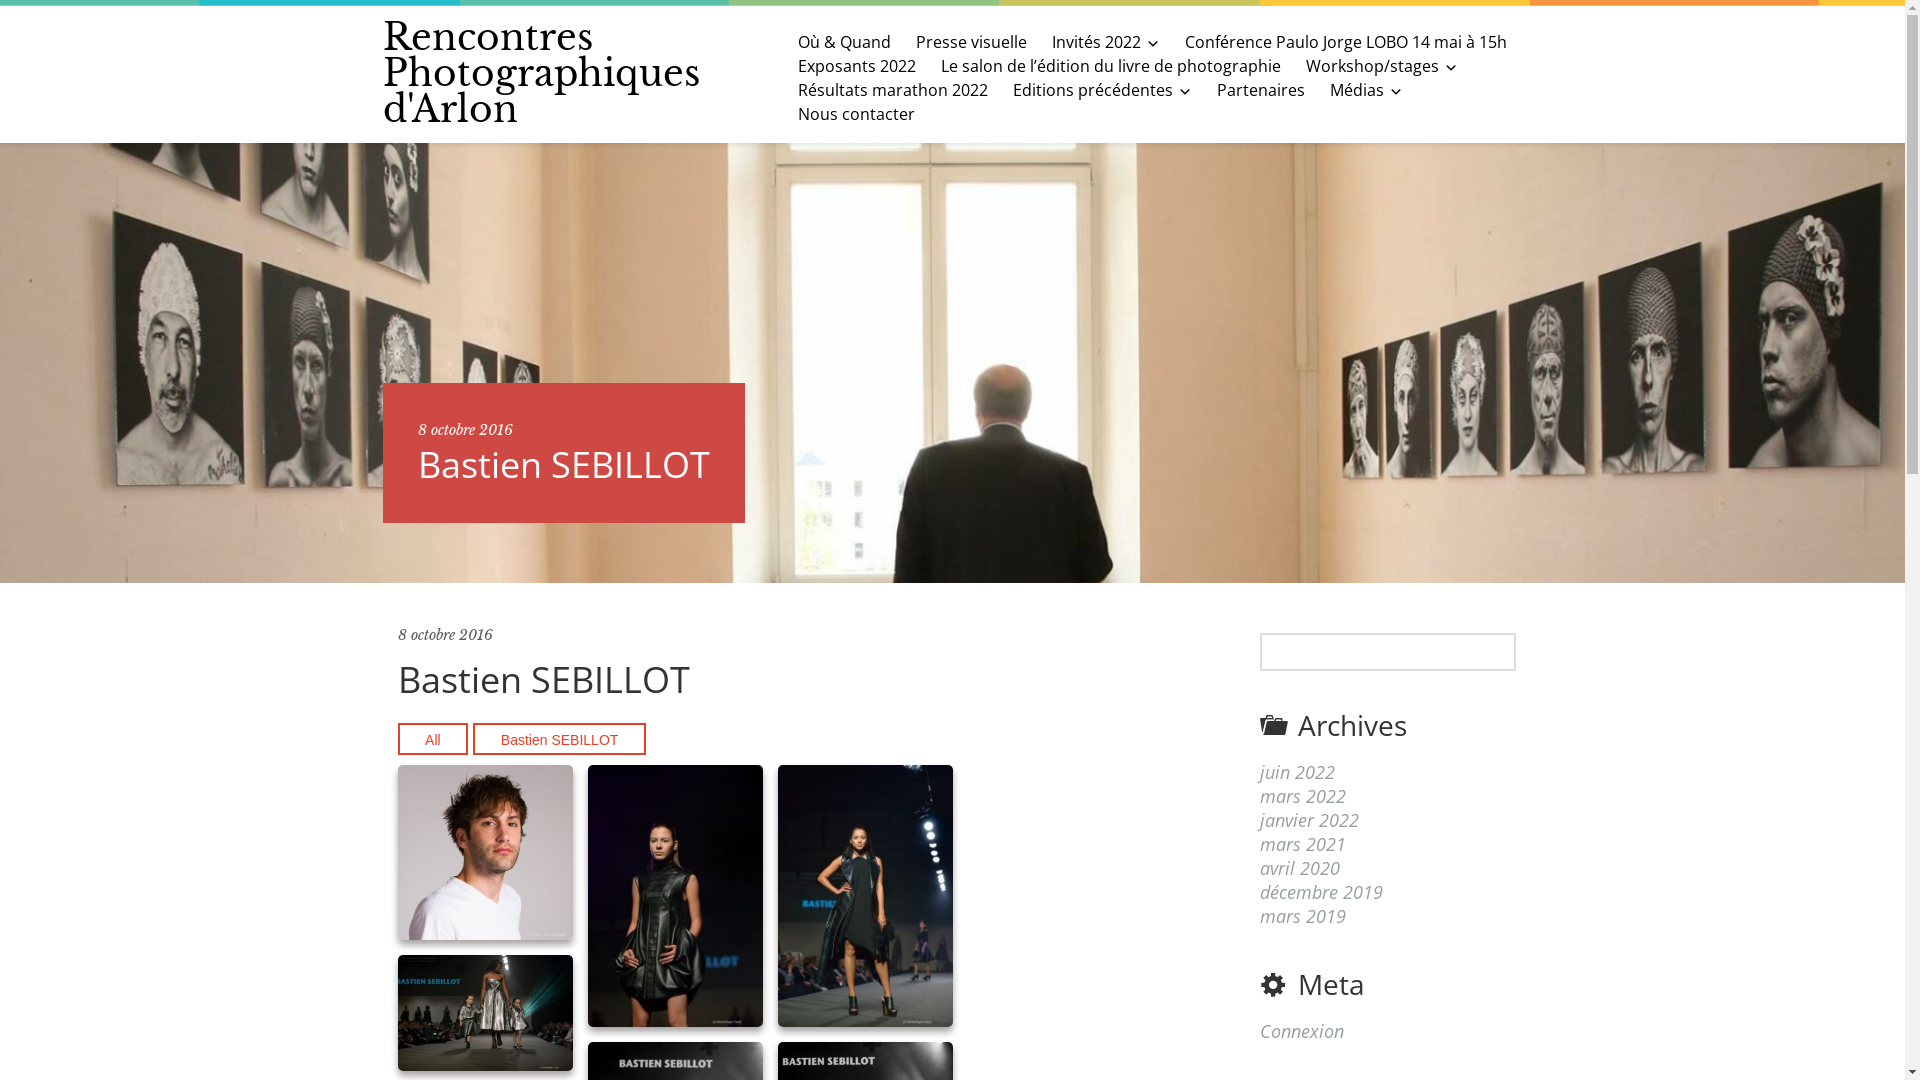 This screenshot has width=1920, height=1080. Describe the element at coordinates (1303, 916) in the screenshot. I see `mars 2019` at that location.